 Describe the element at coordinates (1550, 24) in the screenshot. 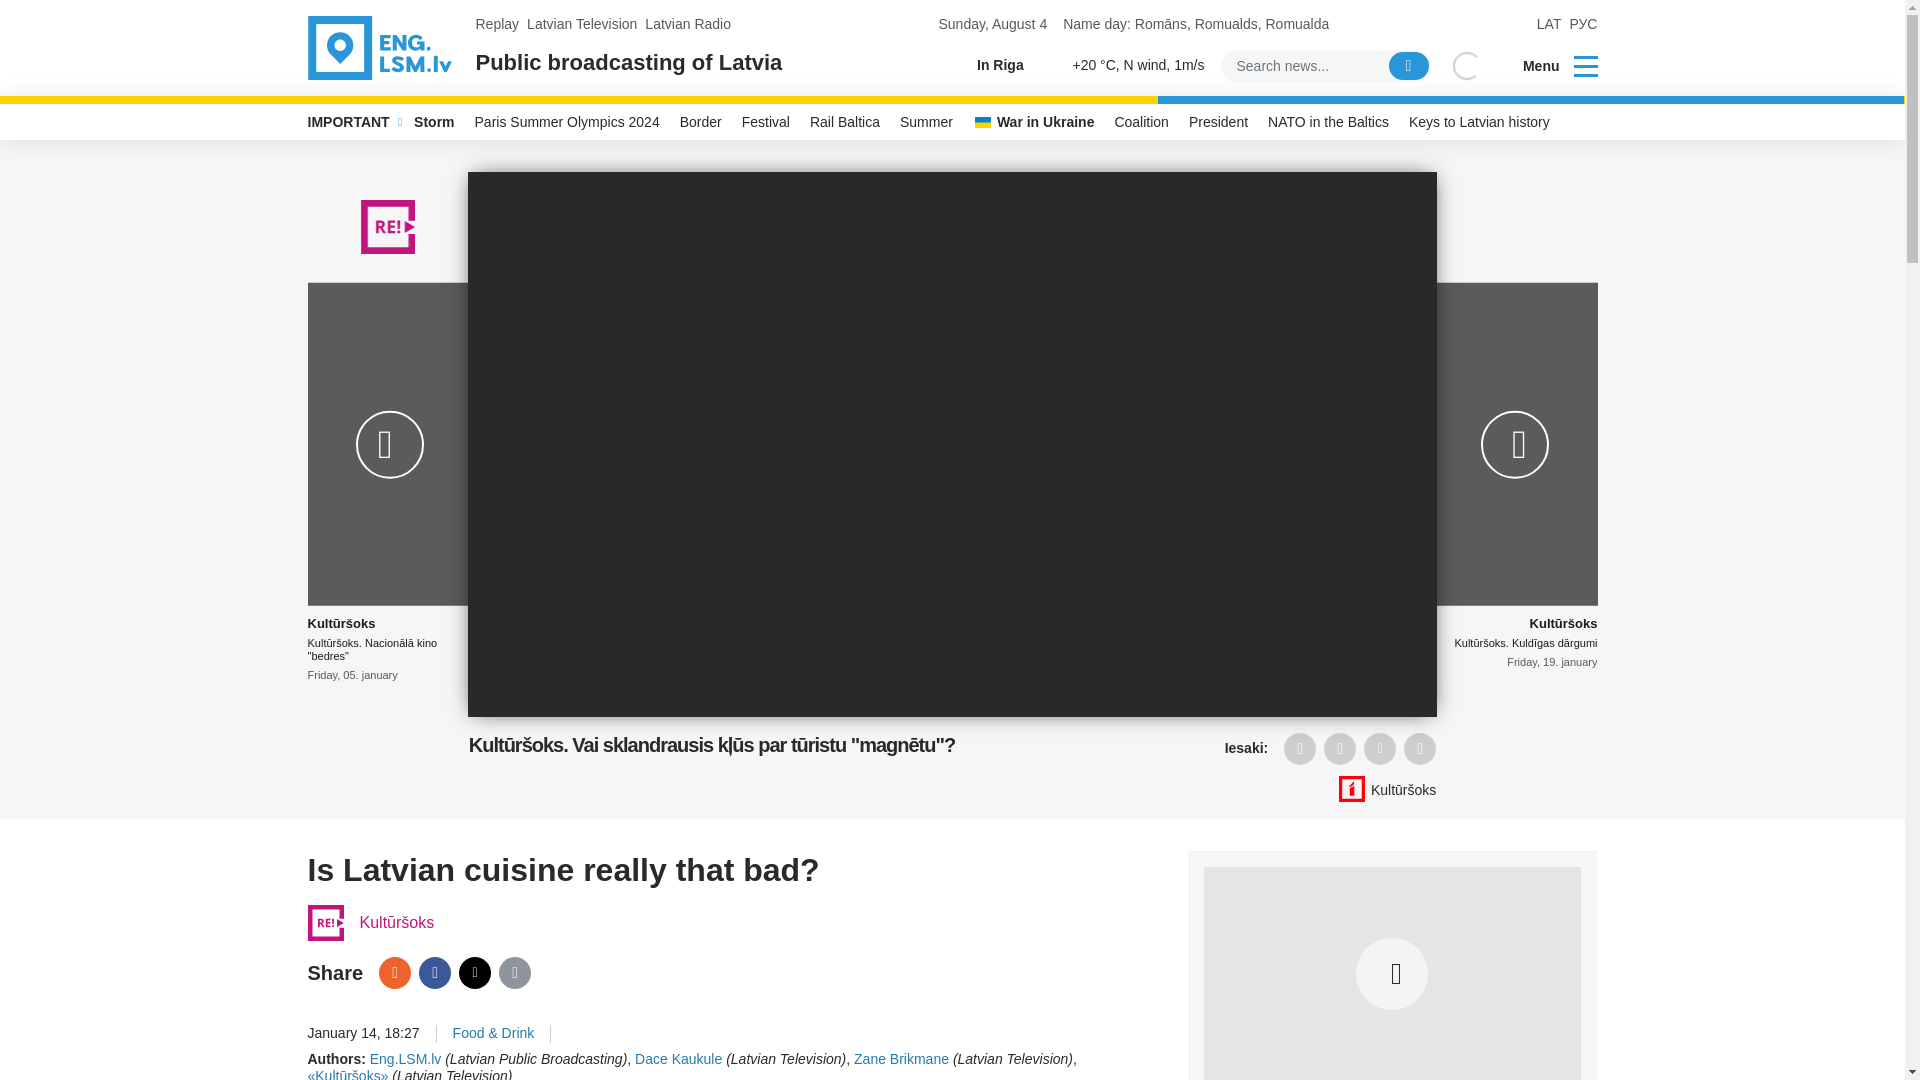

I see `LAT` at that location.